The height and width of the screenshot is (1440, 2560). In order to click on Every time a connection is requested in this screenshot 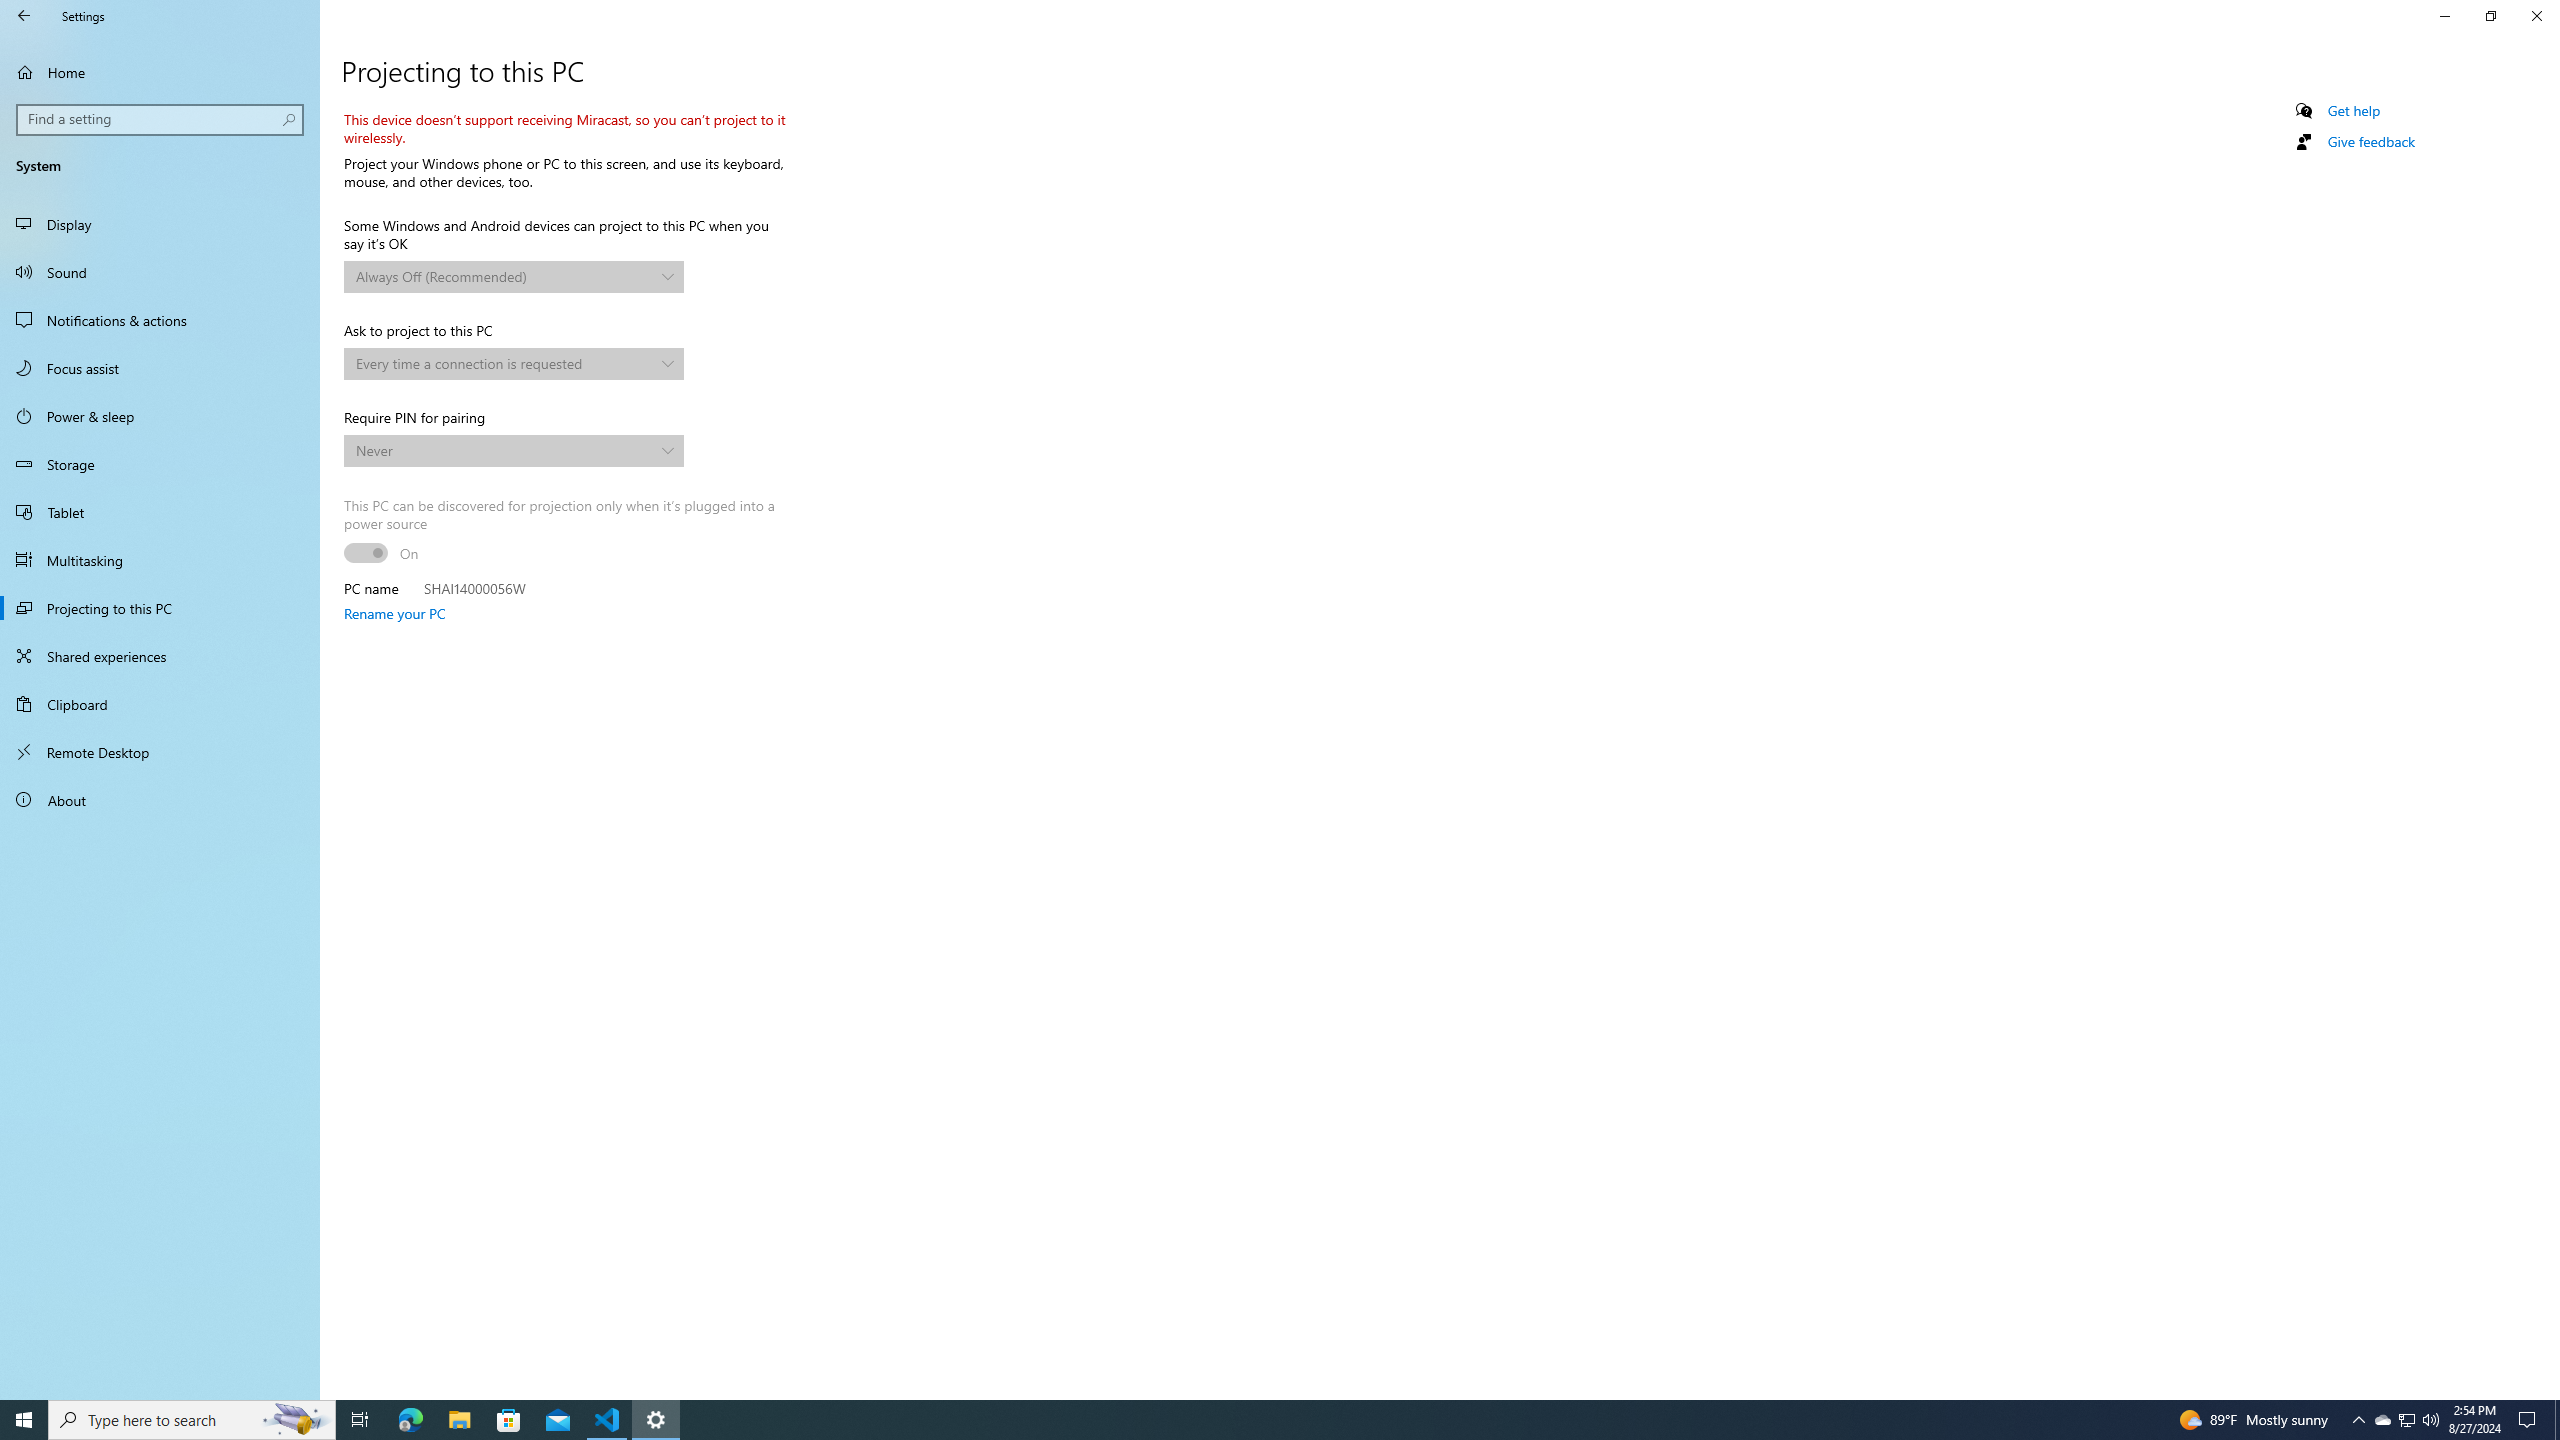, I will do `click(504, 363)`.